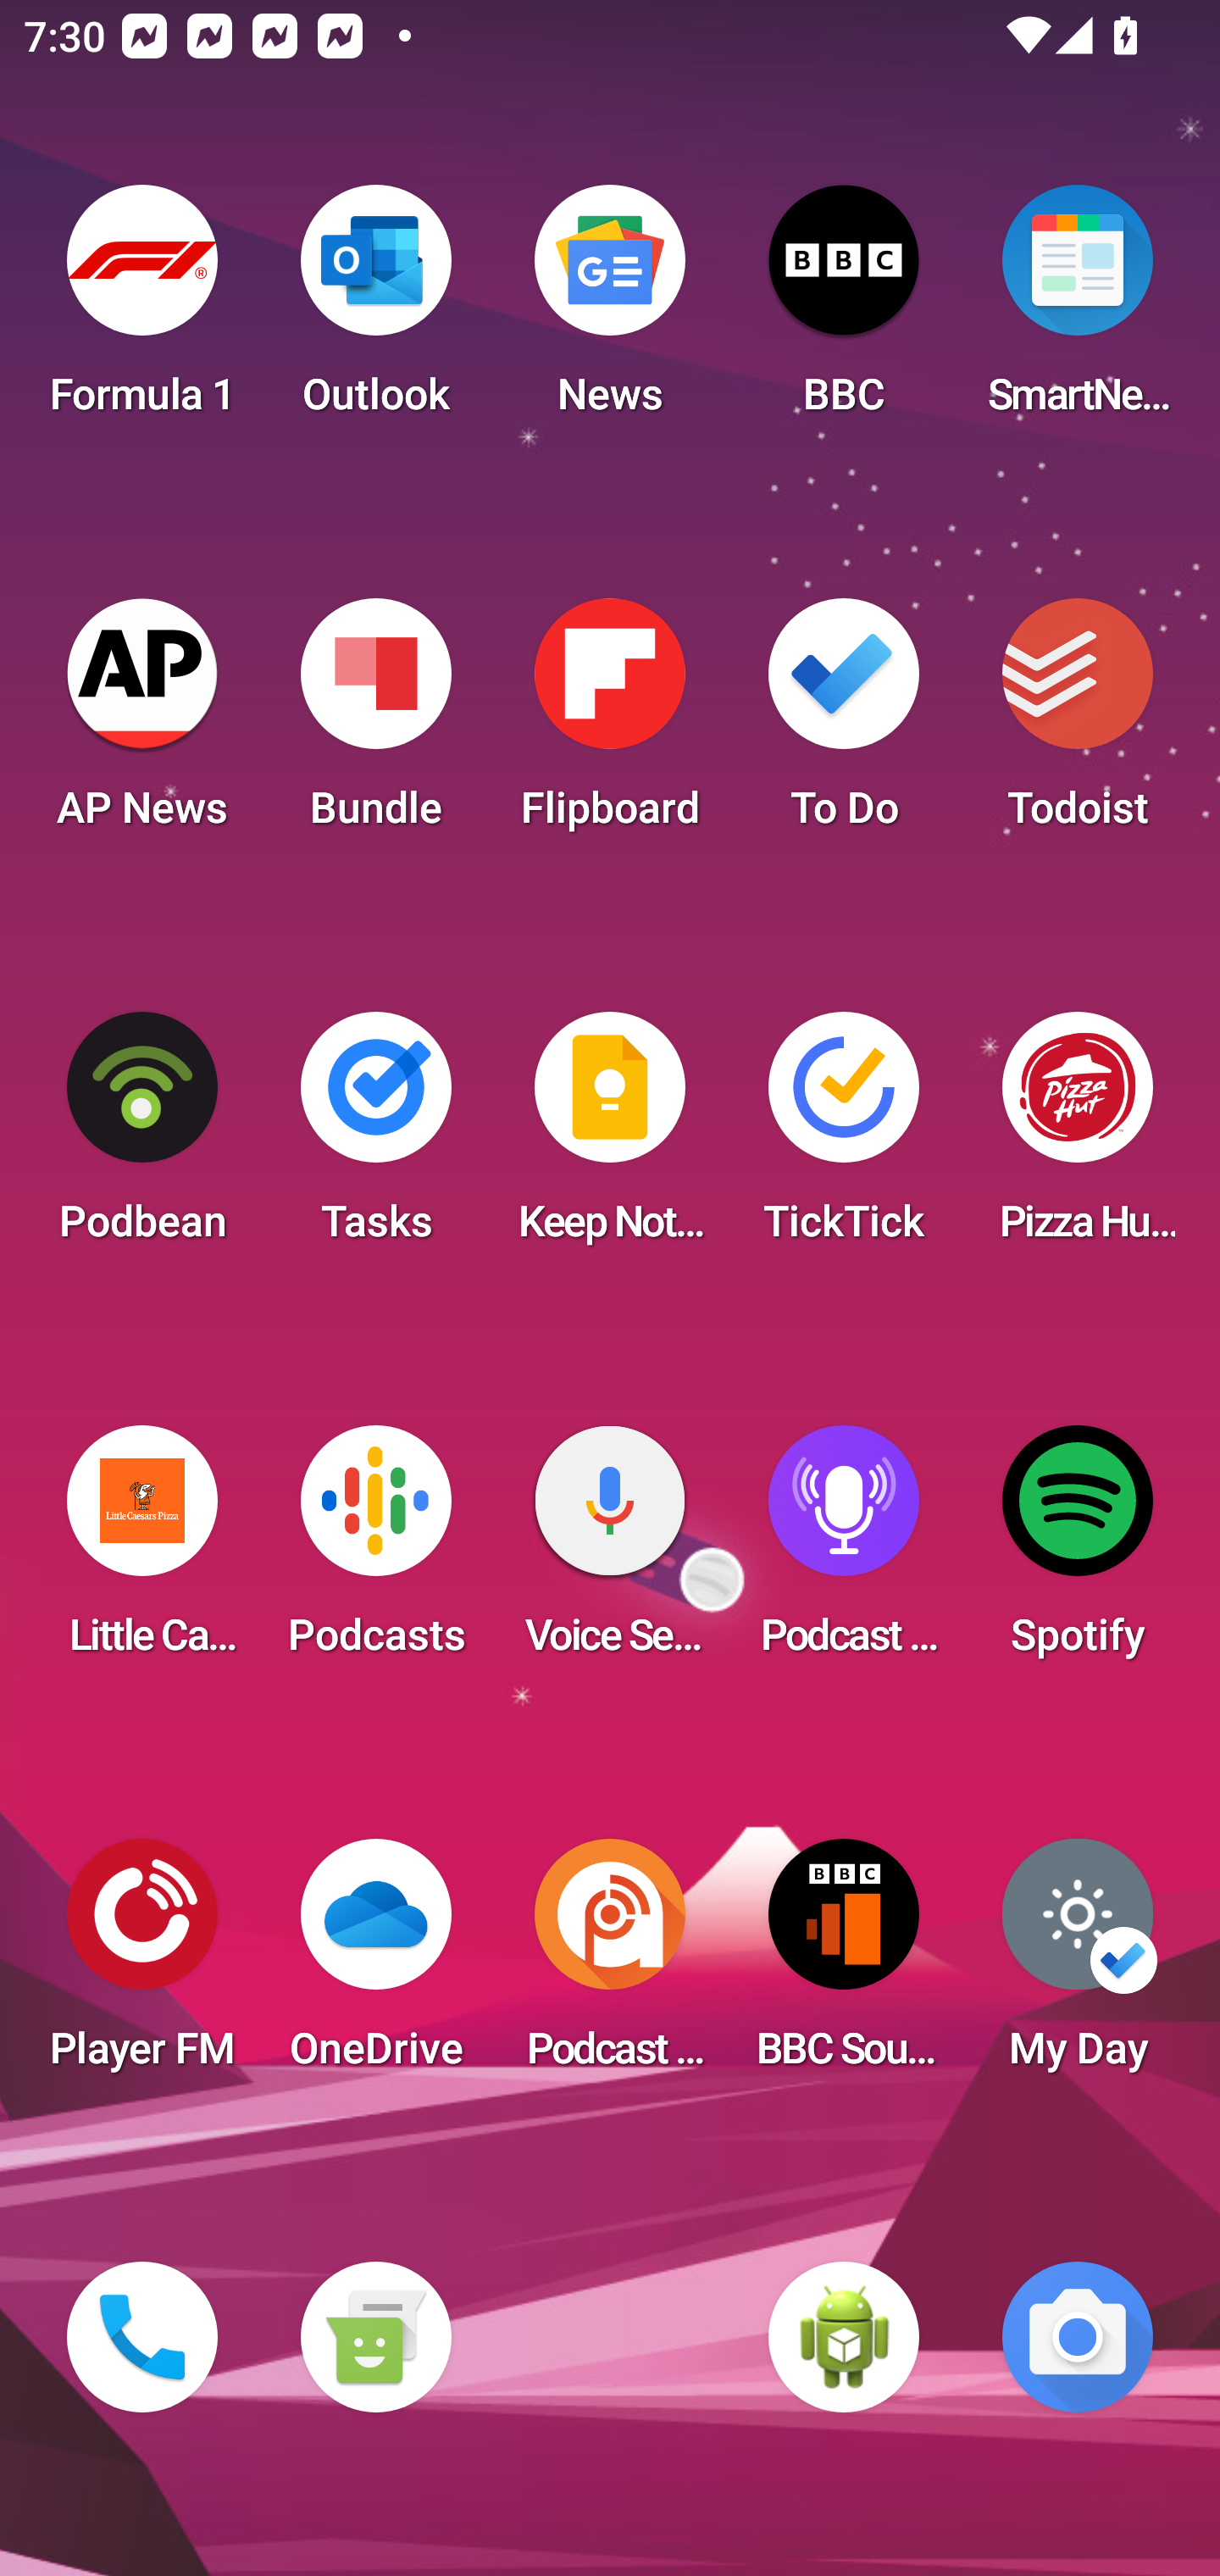  Describe the element at coordinates (610, 1964) in the screenshot. I see `Podcast Addict` at that location.